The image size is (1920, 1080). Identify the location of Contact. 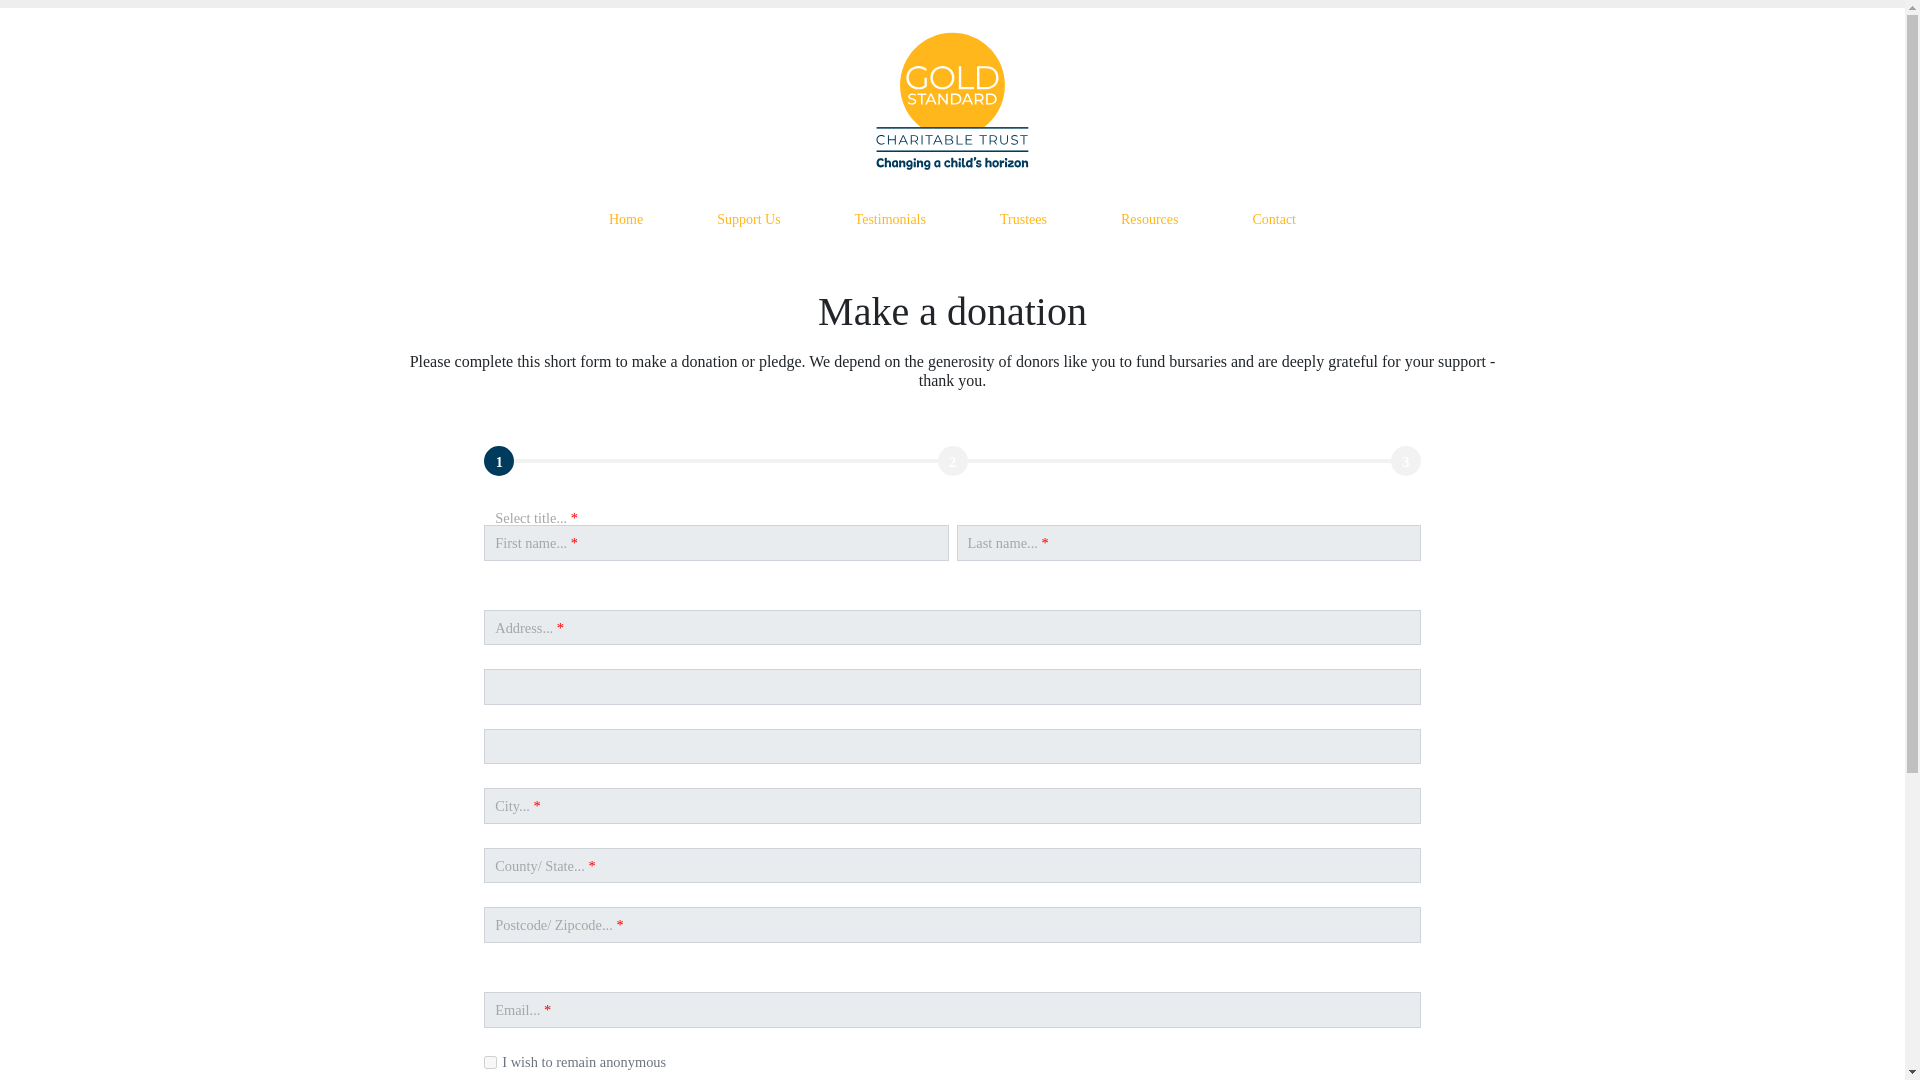
(1274, 218).